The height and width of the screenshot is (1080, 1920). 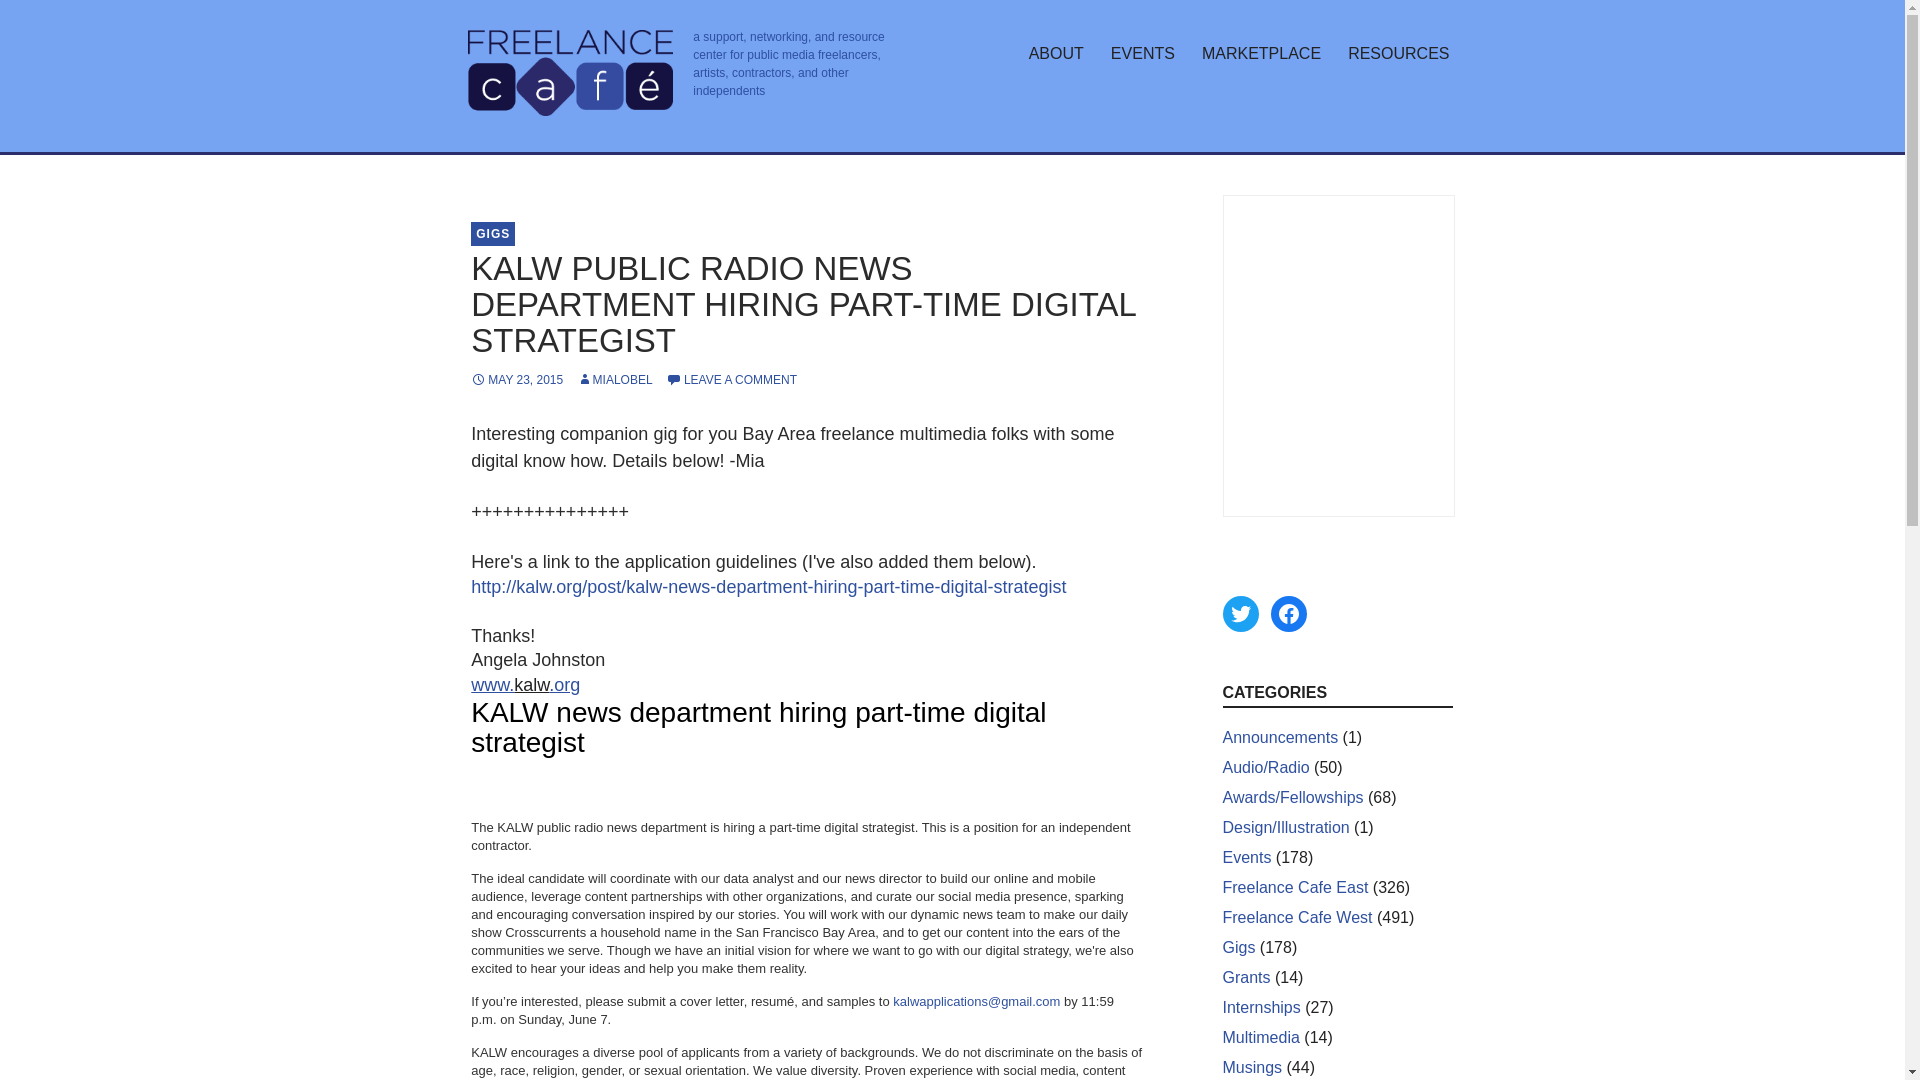 What do you see at coordinates (1296, 917) in the screenshot?
I see `Freelance Cafe West` at bounding box center [1296, 917].